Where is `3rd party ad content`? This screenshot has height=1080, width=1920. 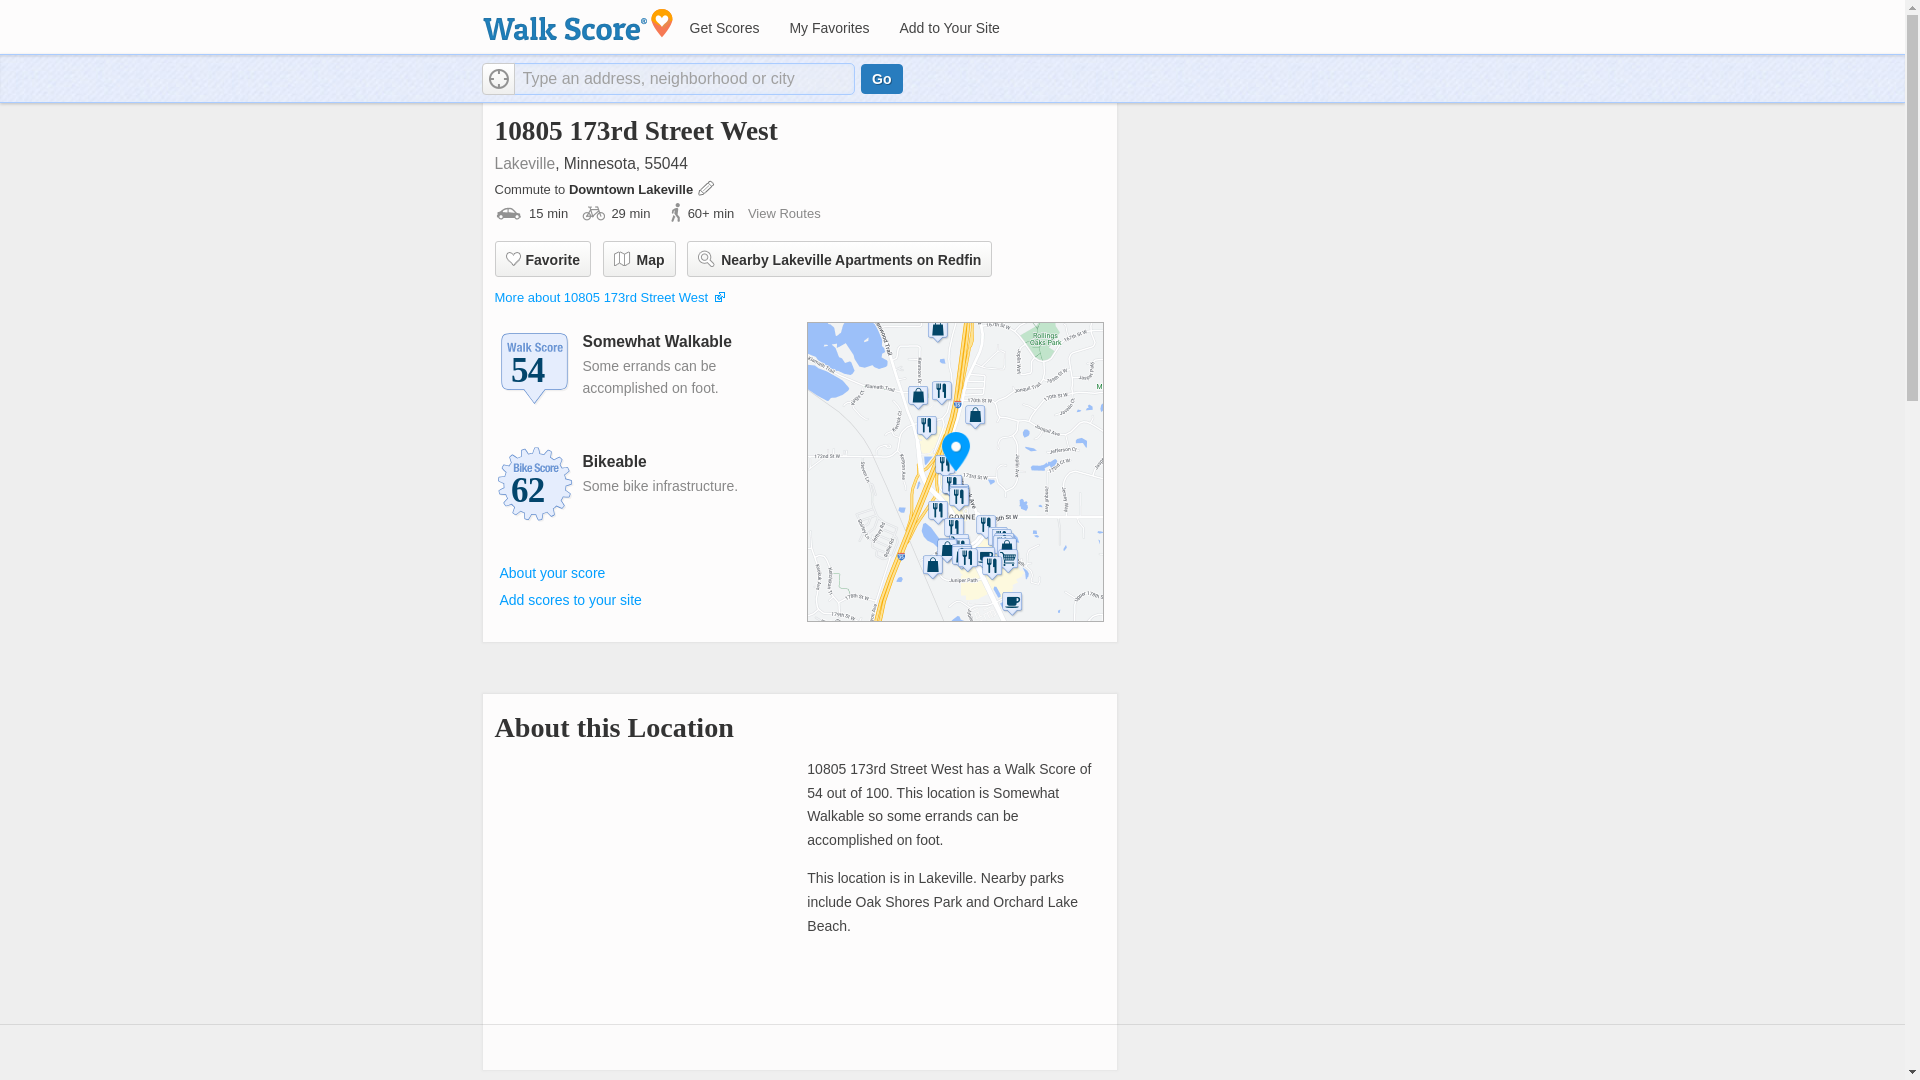 3rd party ad content is located at coordinates (951, 1055).